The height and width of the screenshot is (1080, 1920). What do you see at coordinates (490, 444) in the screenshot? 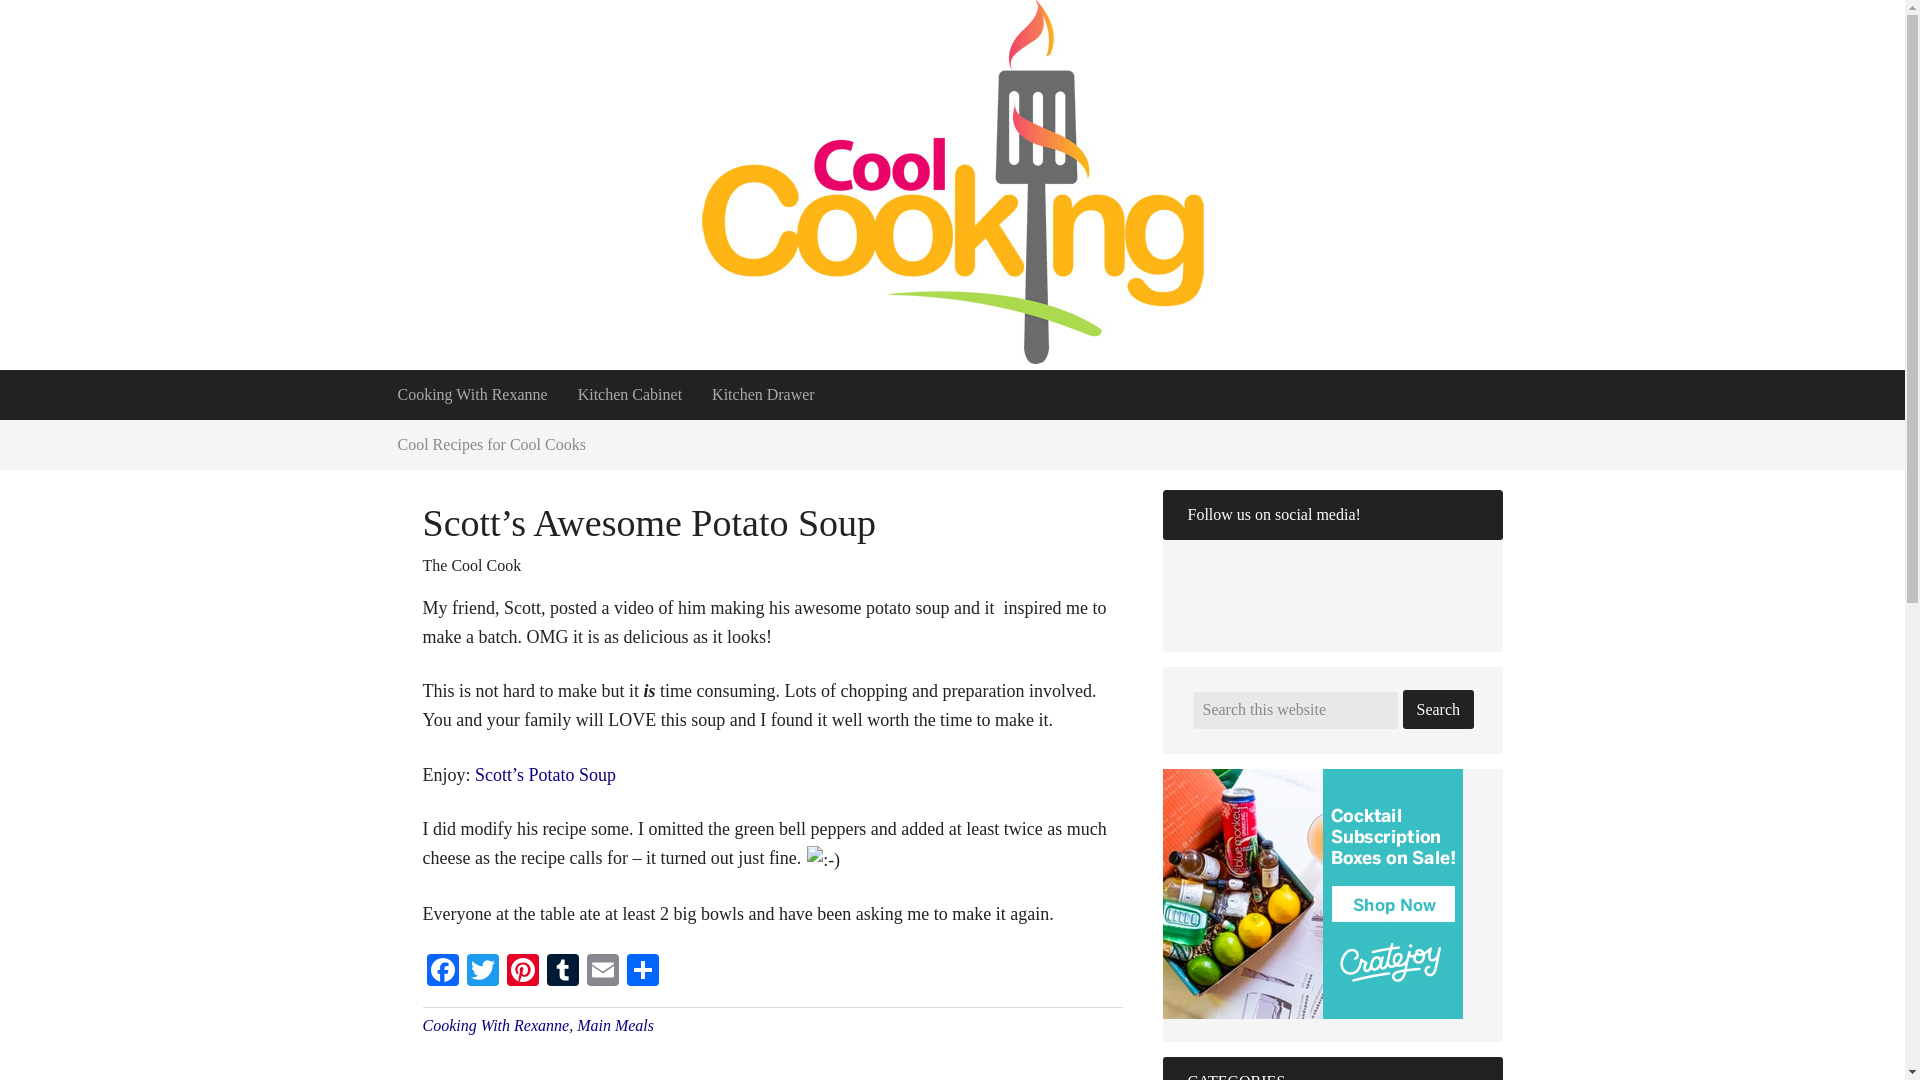
I see `Cool Recipes for Cool Cooks` at bounding box center [490, 444].